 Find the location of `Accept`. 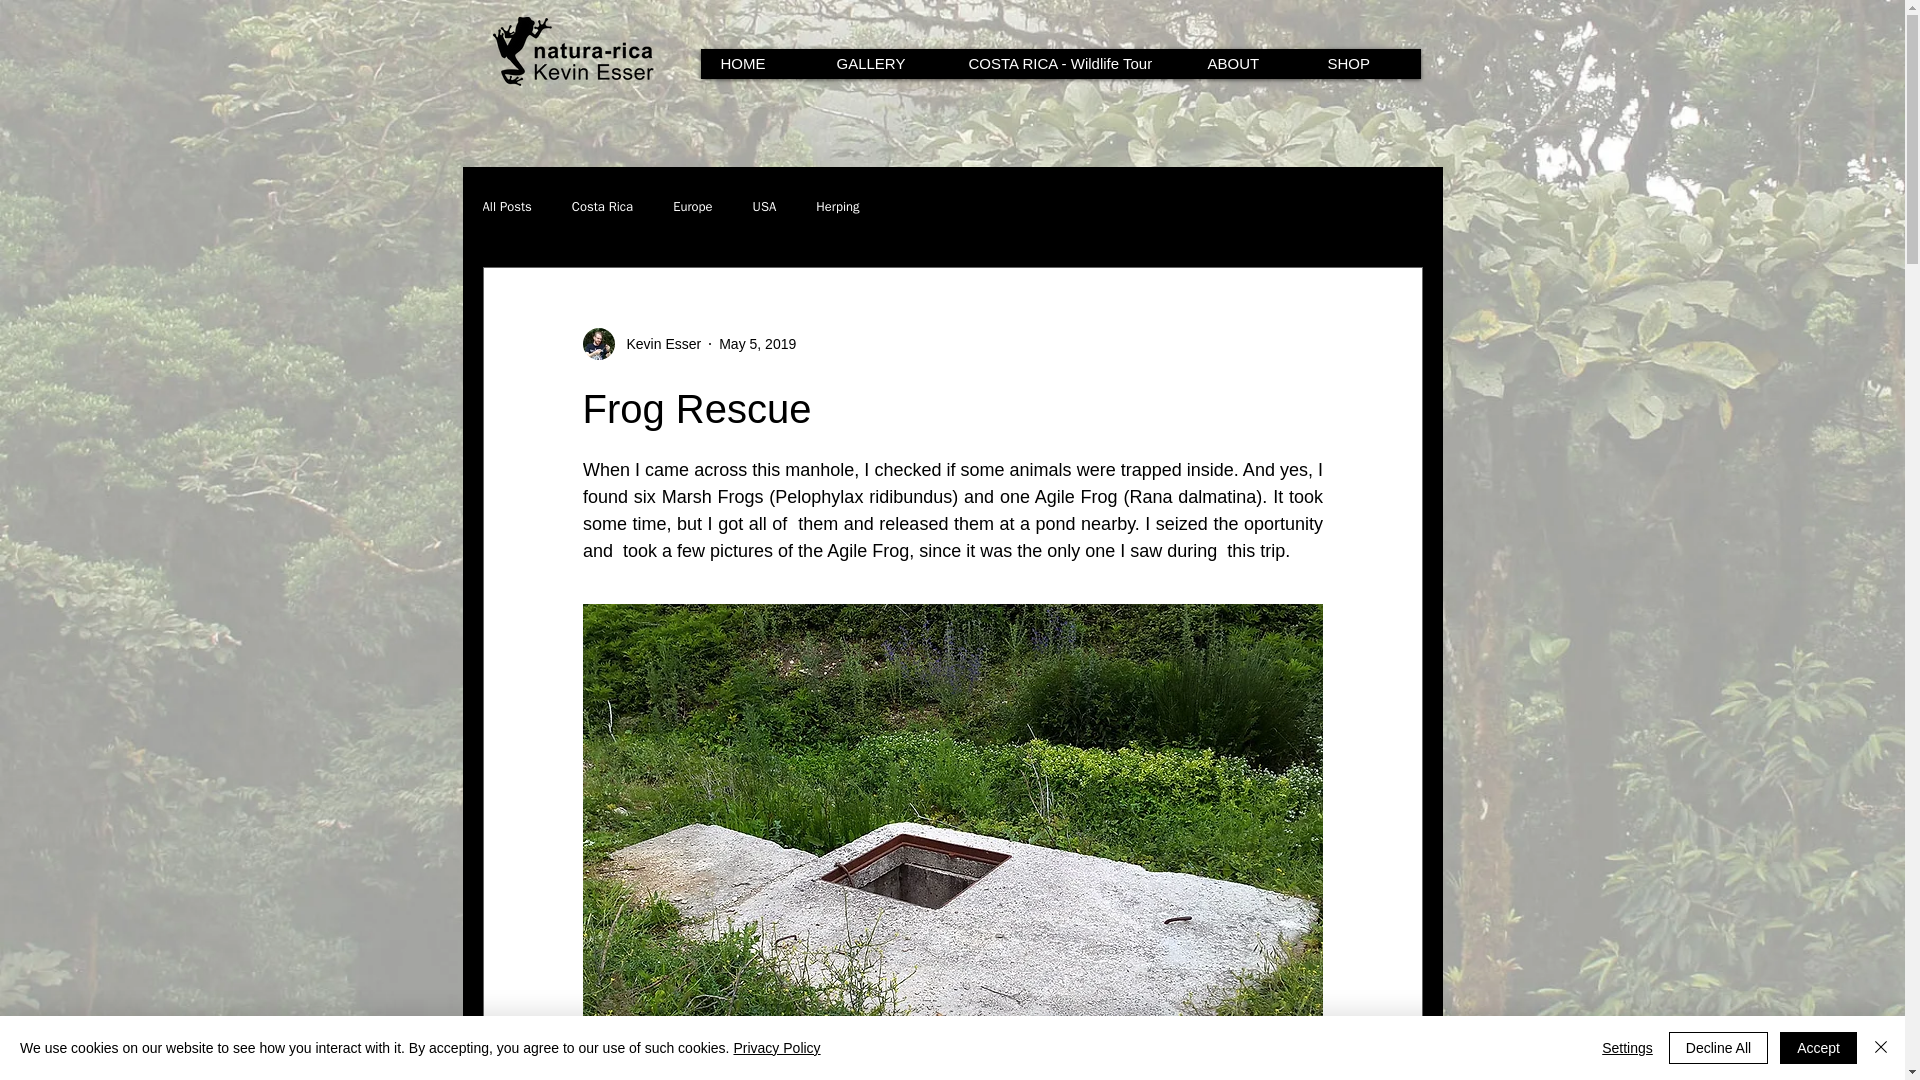

Accept is located at coordinates (1818, 1048).